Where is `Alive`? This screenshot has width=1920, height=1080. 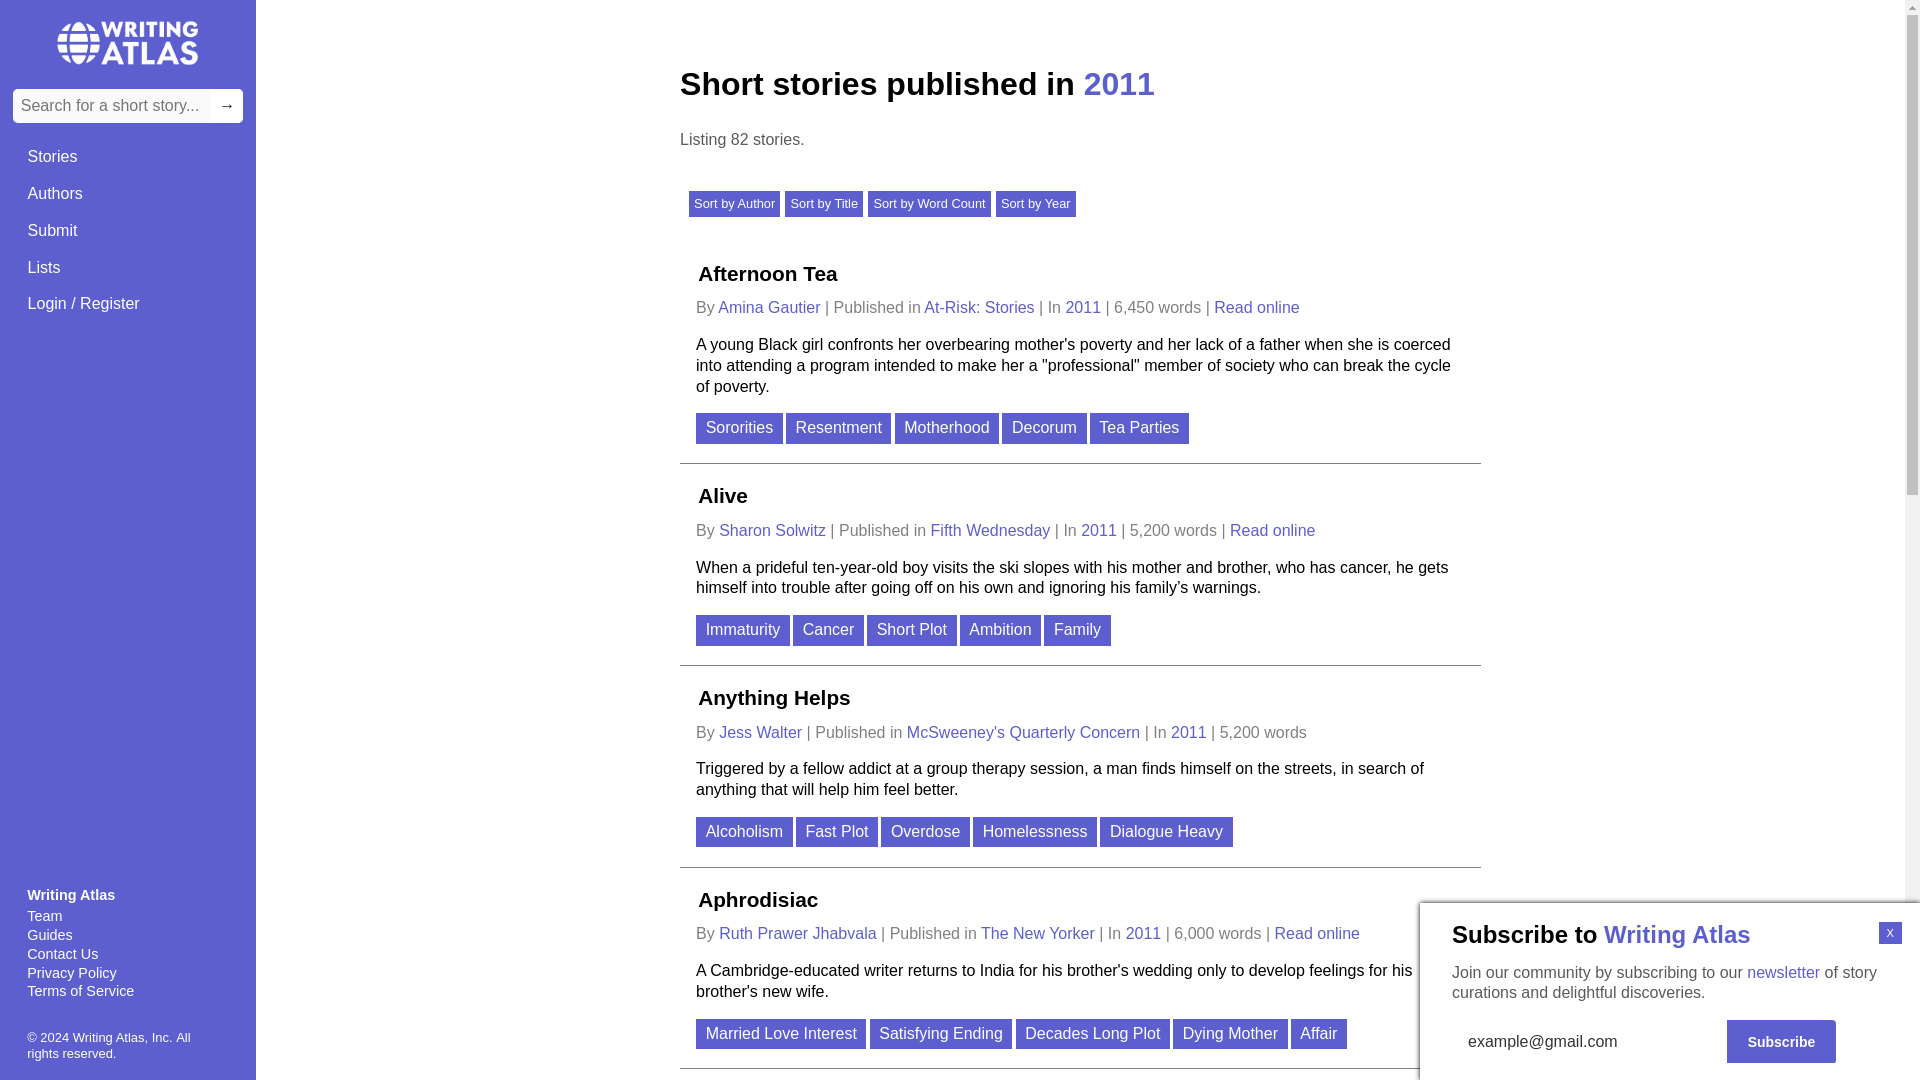
Alive is located at coordinates (722, 494).